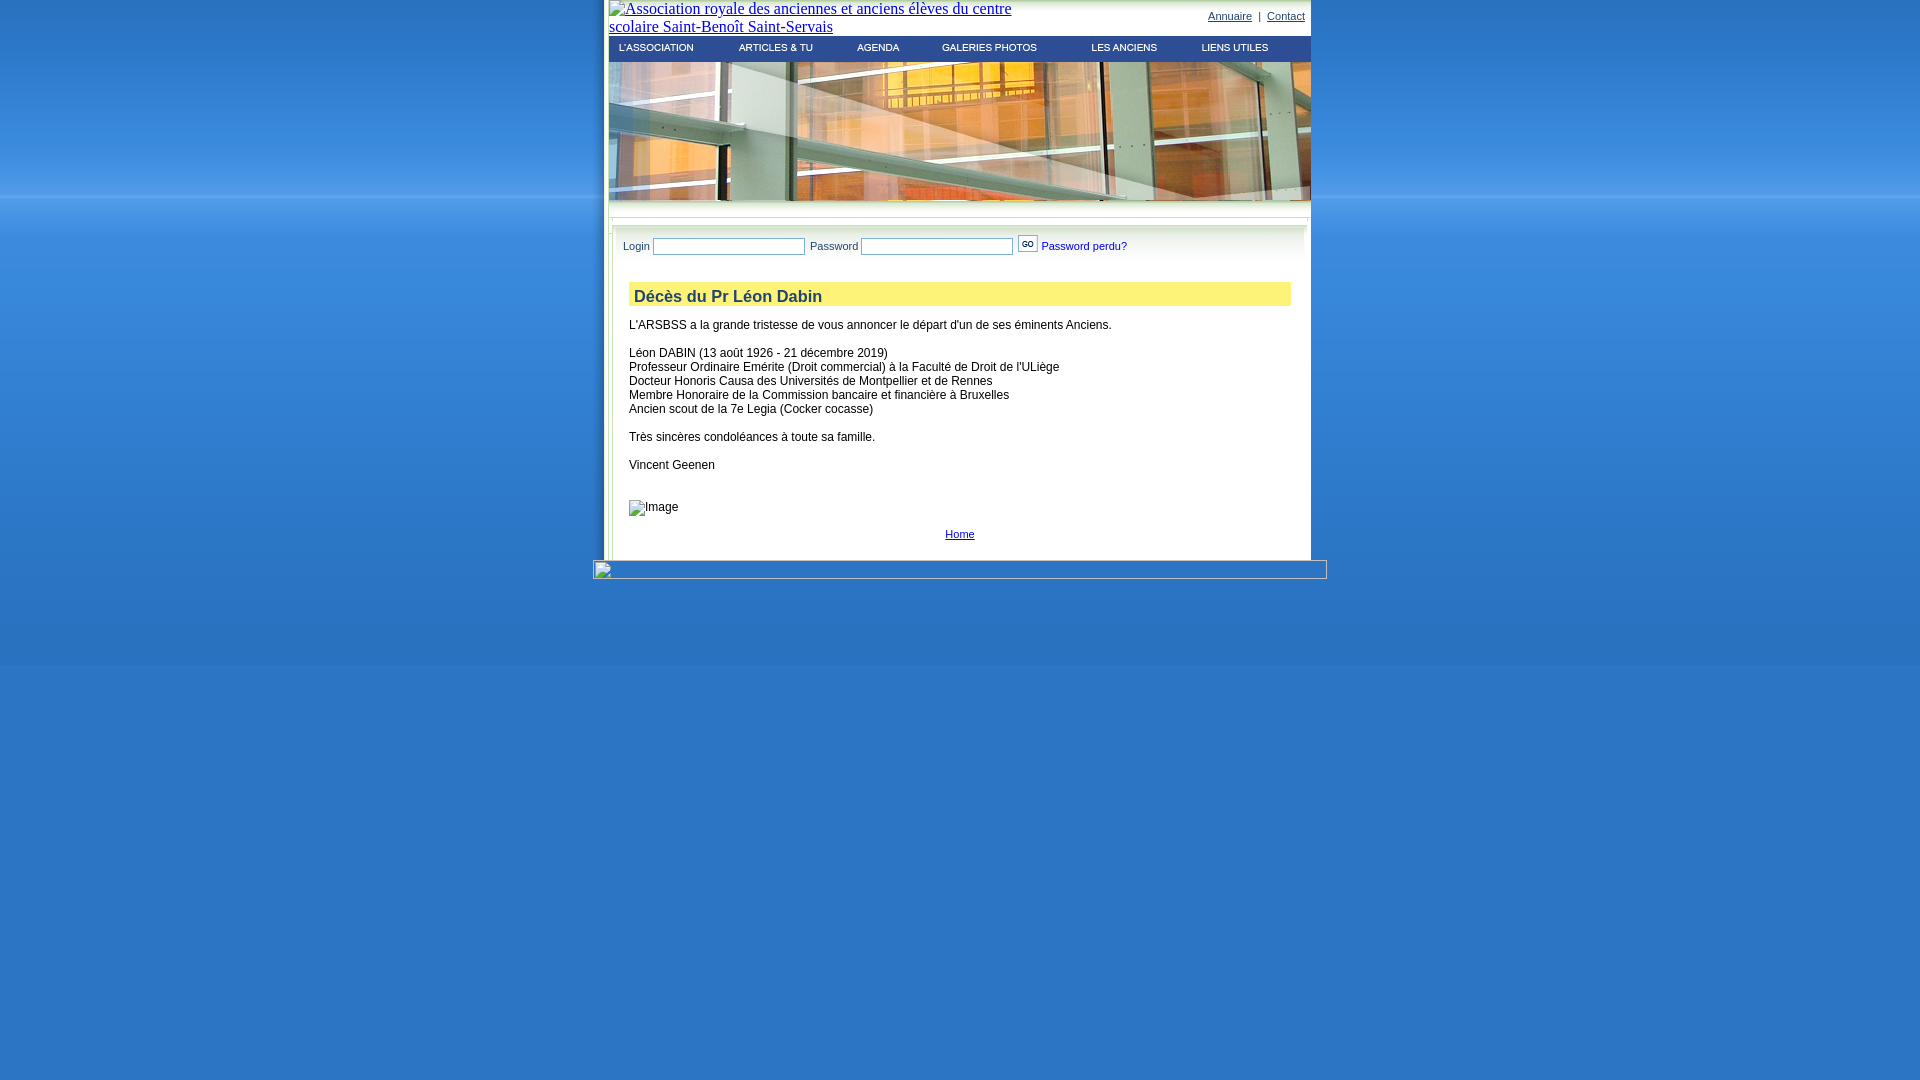 The height and width of the screenshot is (1080, 1920). I want to click on Password perdu?, so click(1084, 246).